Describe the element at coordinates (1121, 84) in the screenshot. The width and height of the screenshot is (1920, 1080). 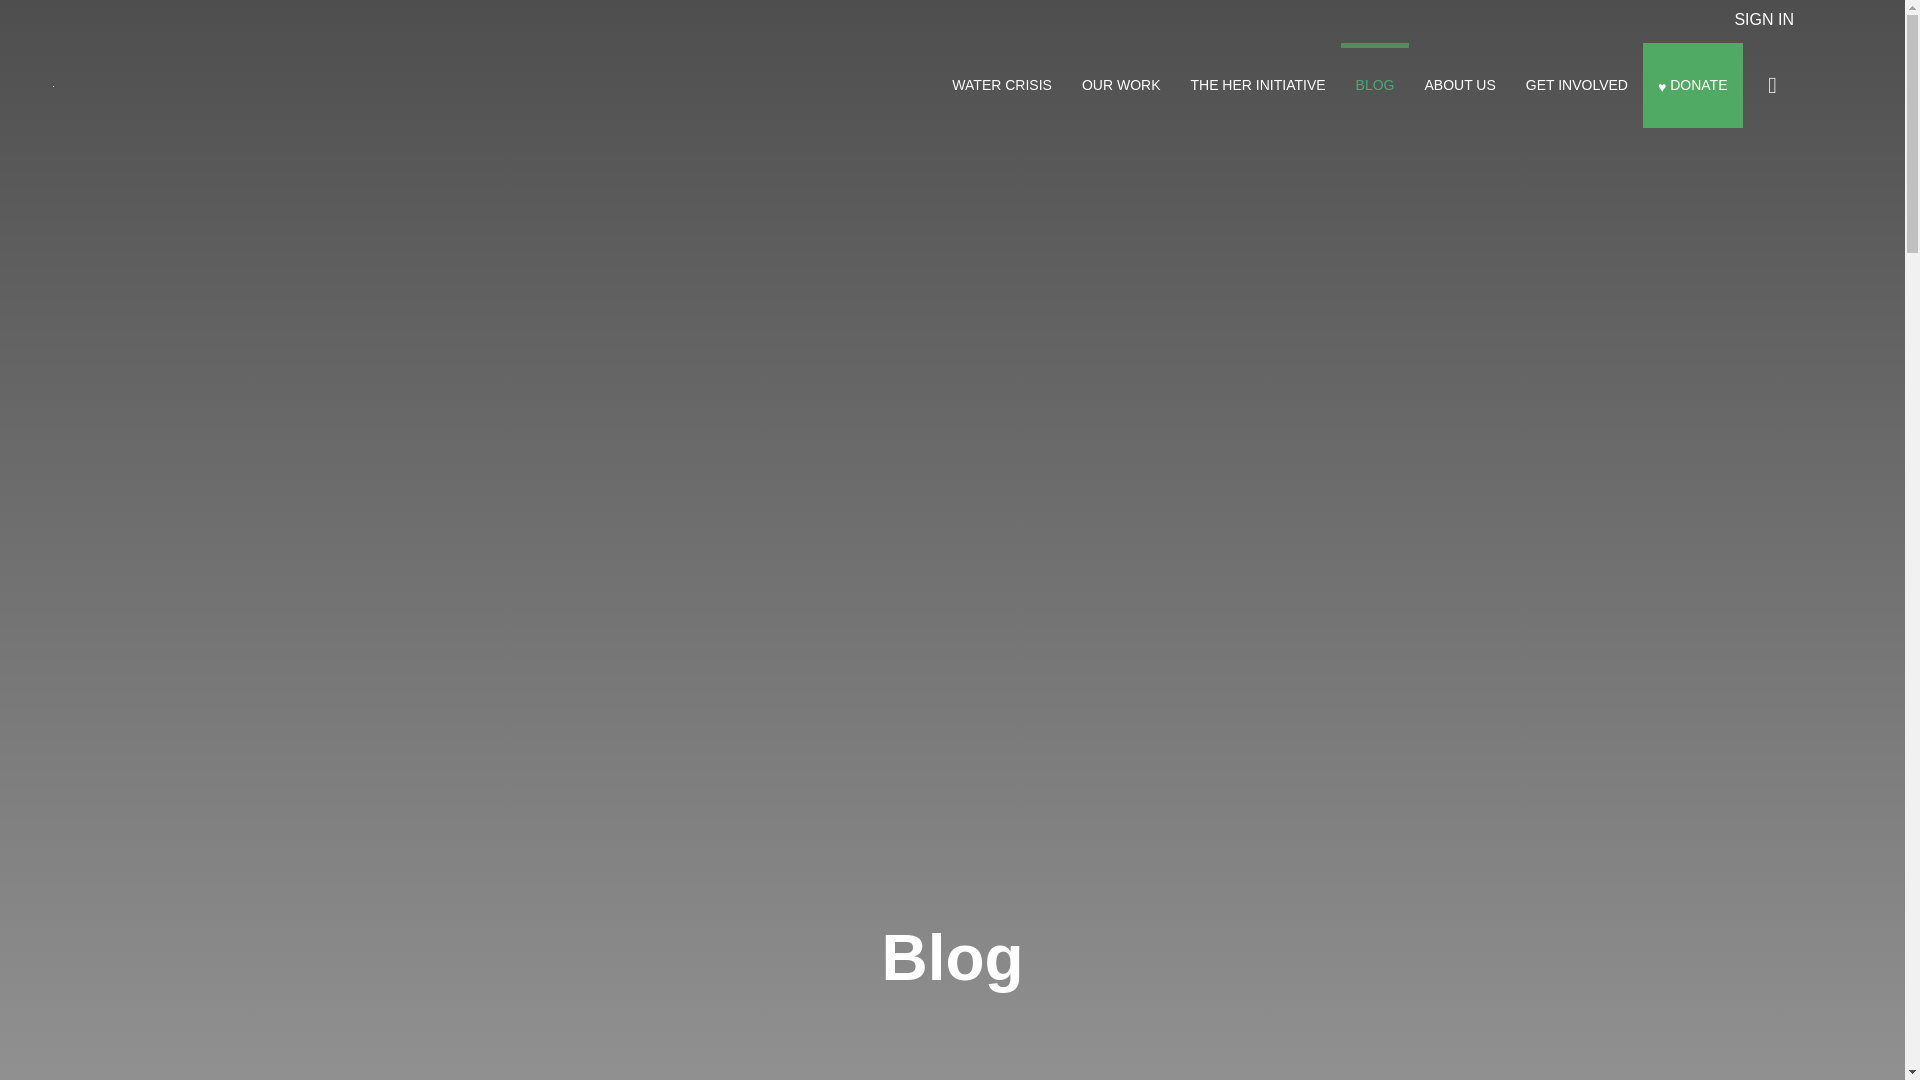
I see `OUR WORK` at that location.